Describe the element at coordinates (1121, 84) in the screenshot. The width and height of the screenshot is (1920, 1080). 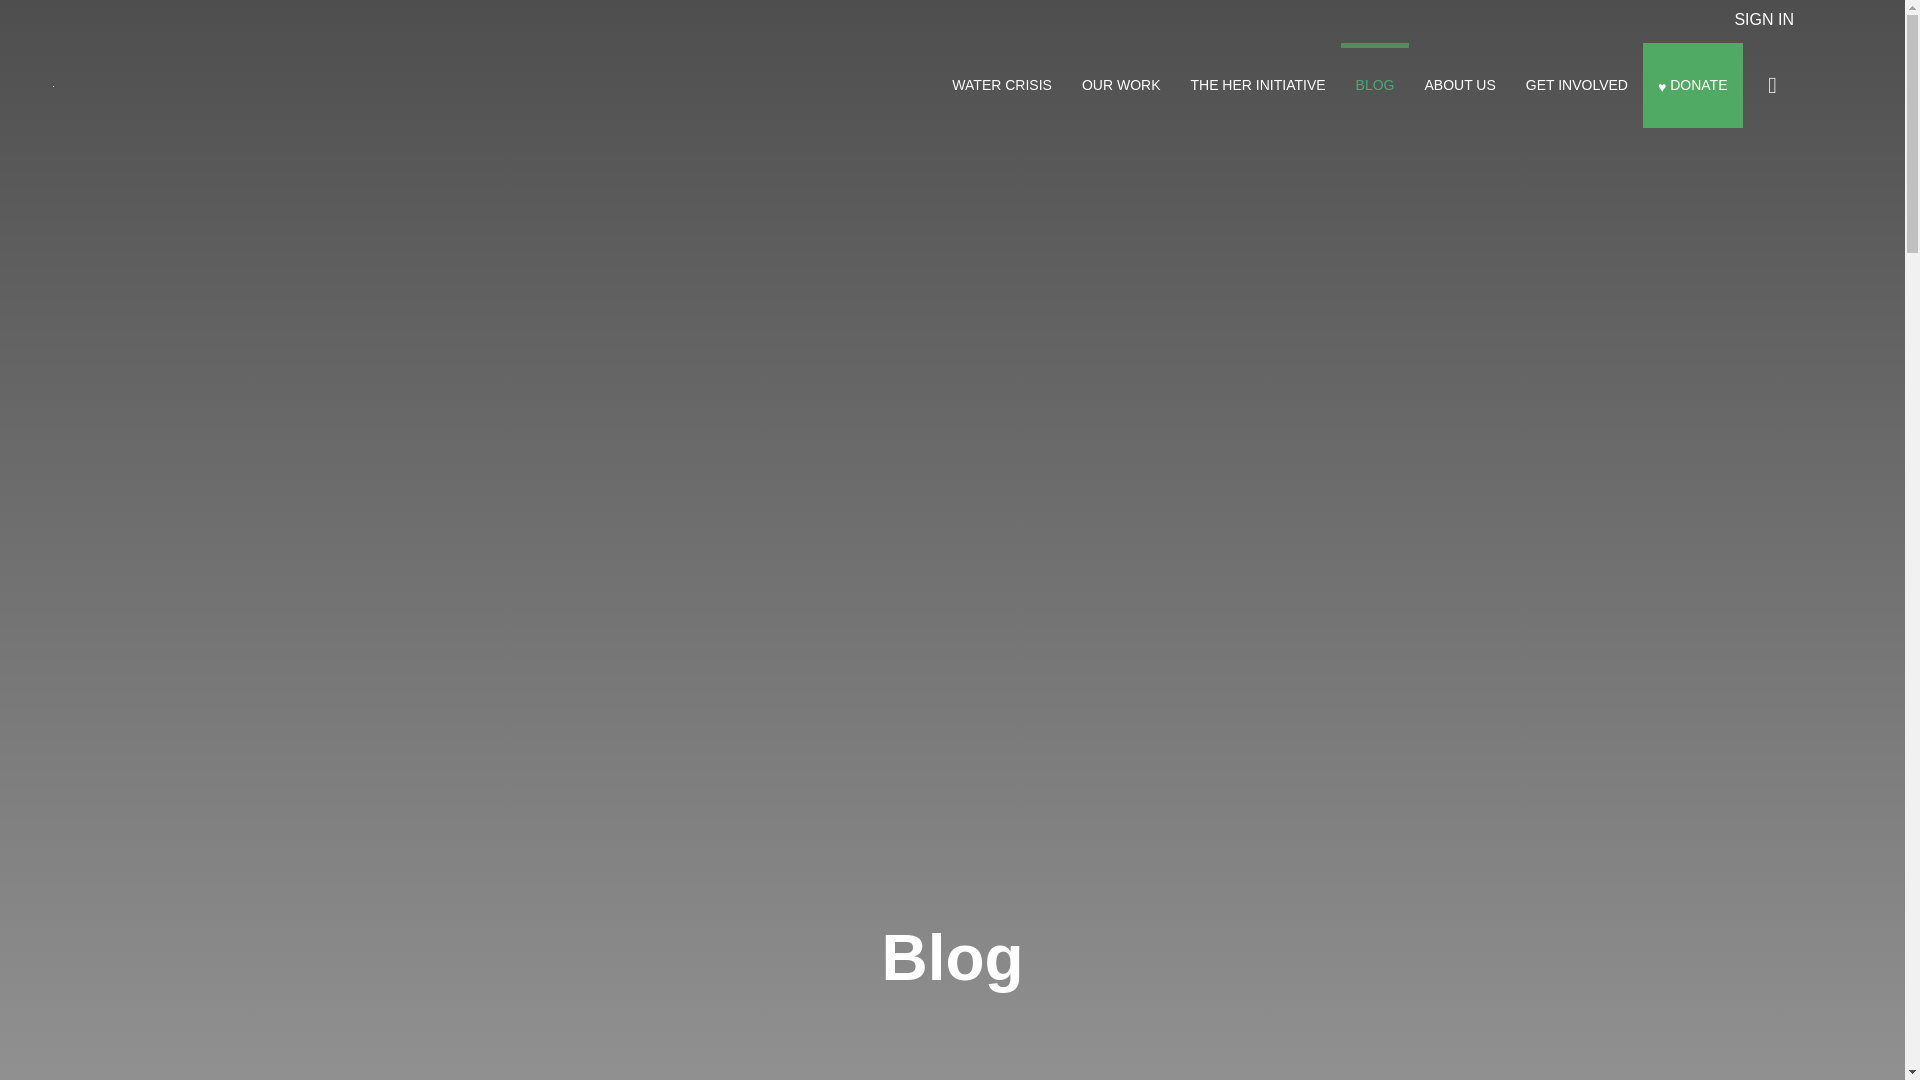
I see `OUR WORK` at that location.